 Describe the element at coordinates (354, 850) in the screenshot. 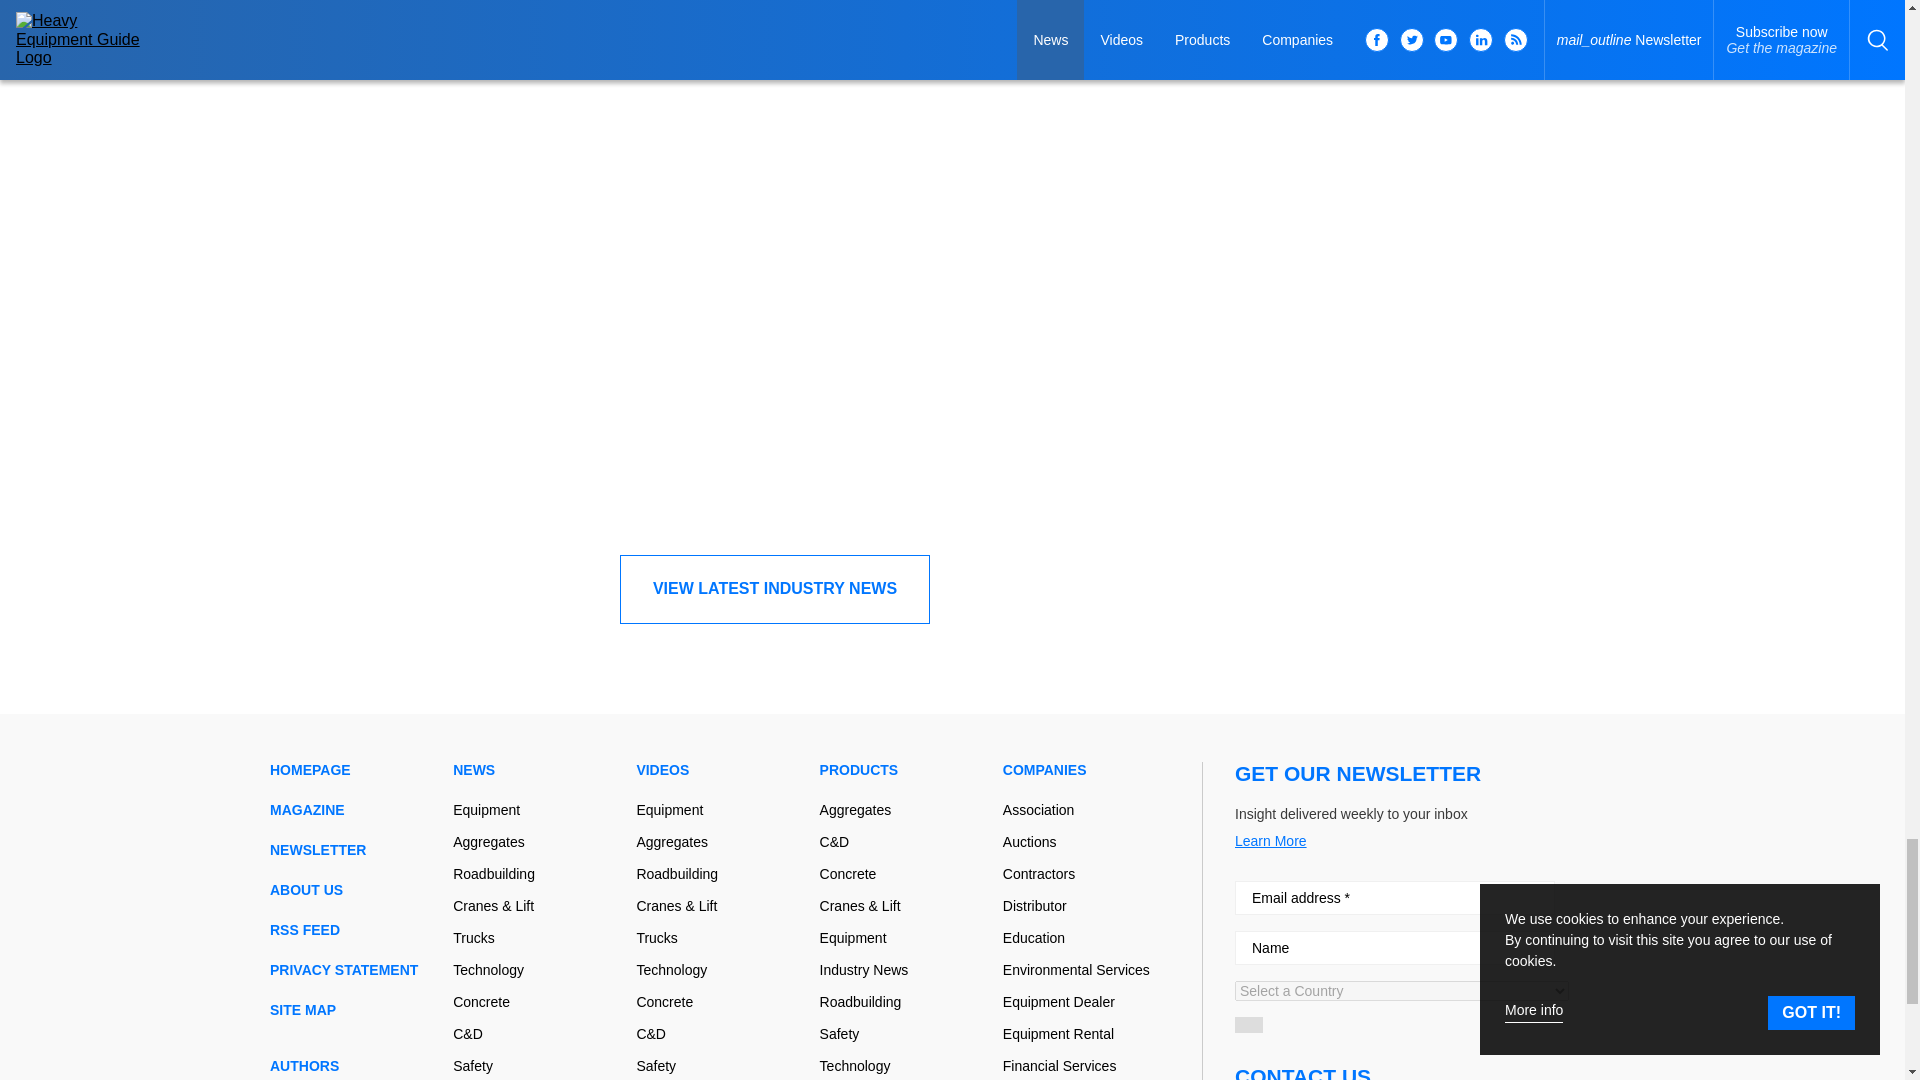

I see `NEWSLETTER` at that location.